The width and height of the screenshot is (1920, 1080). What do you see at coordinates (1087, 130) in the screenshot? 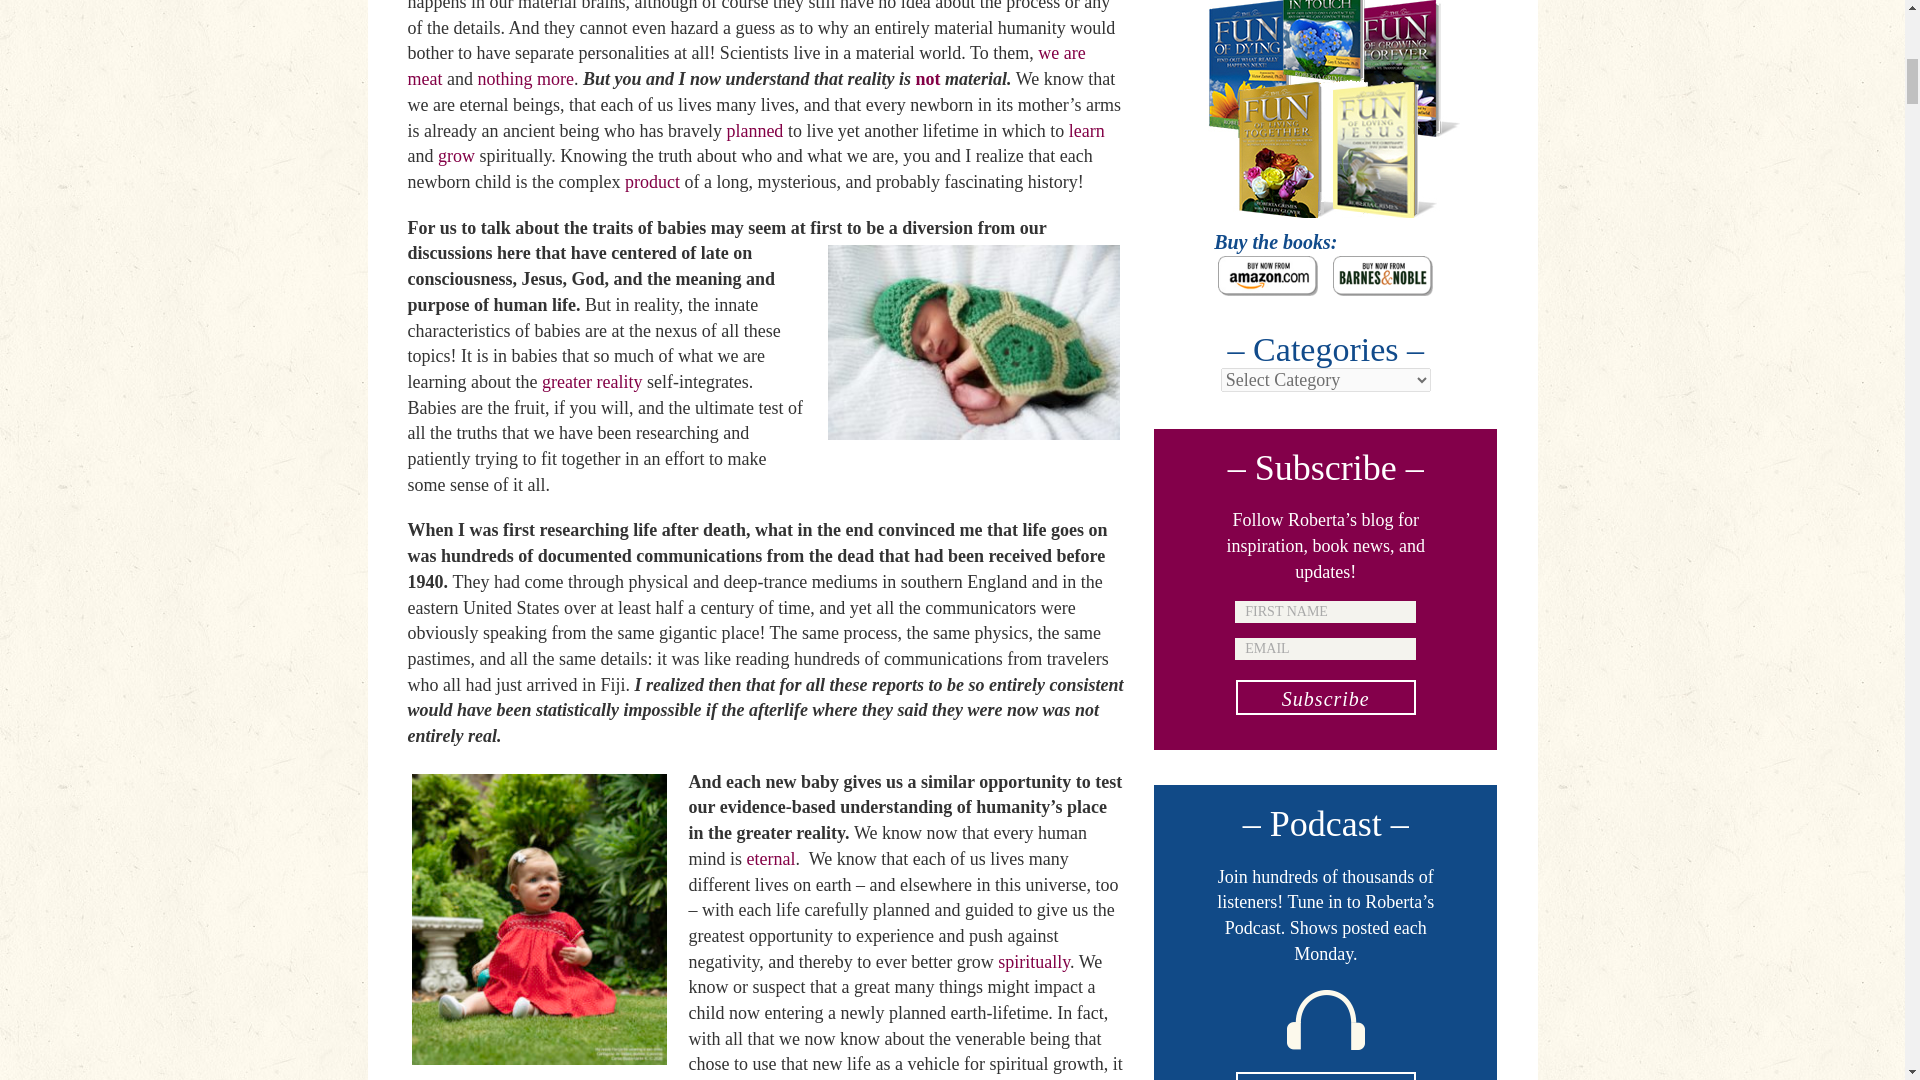
I see `learn` at bounding box center [1087, 130].